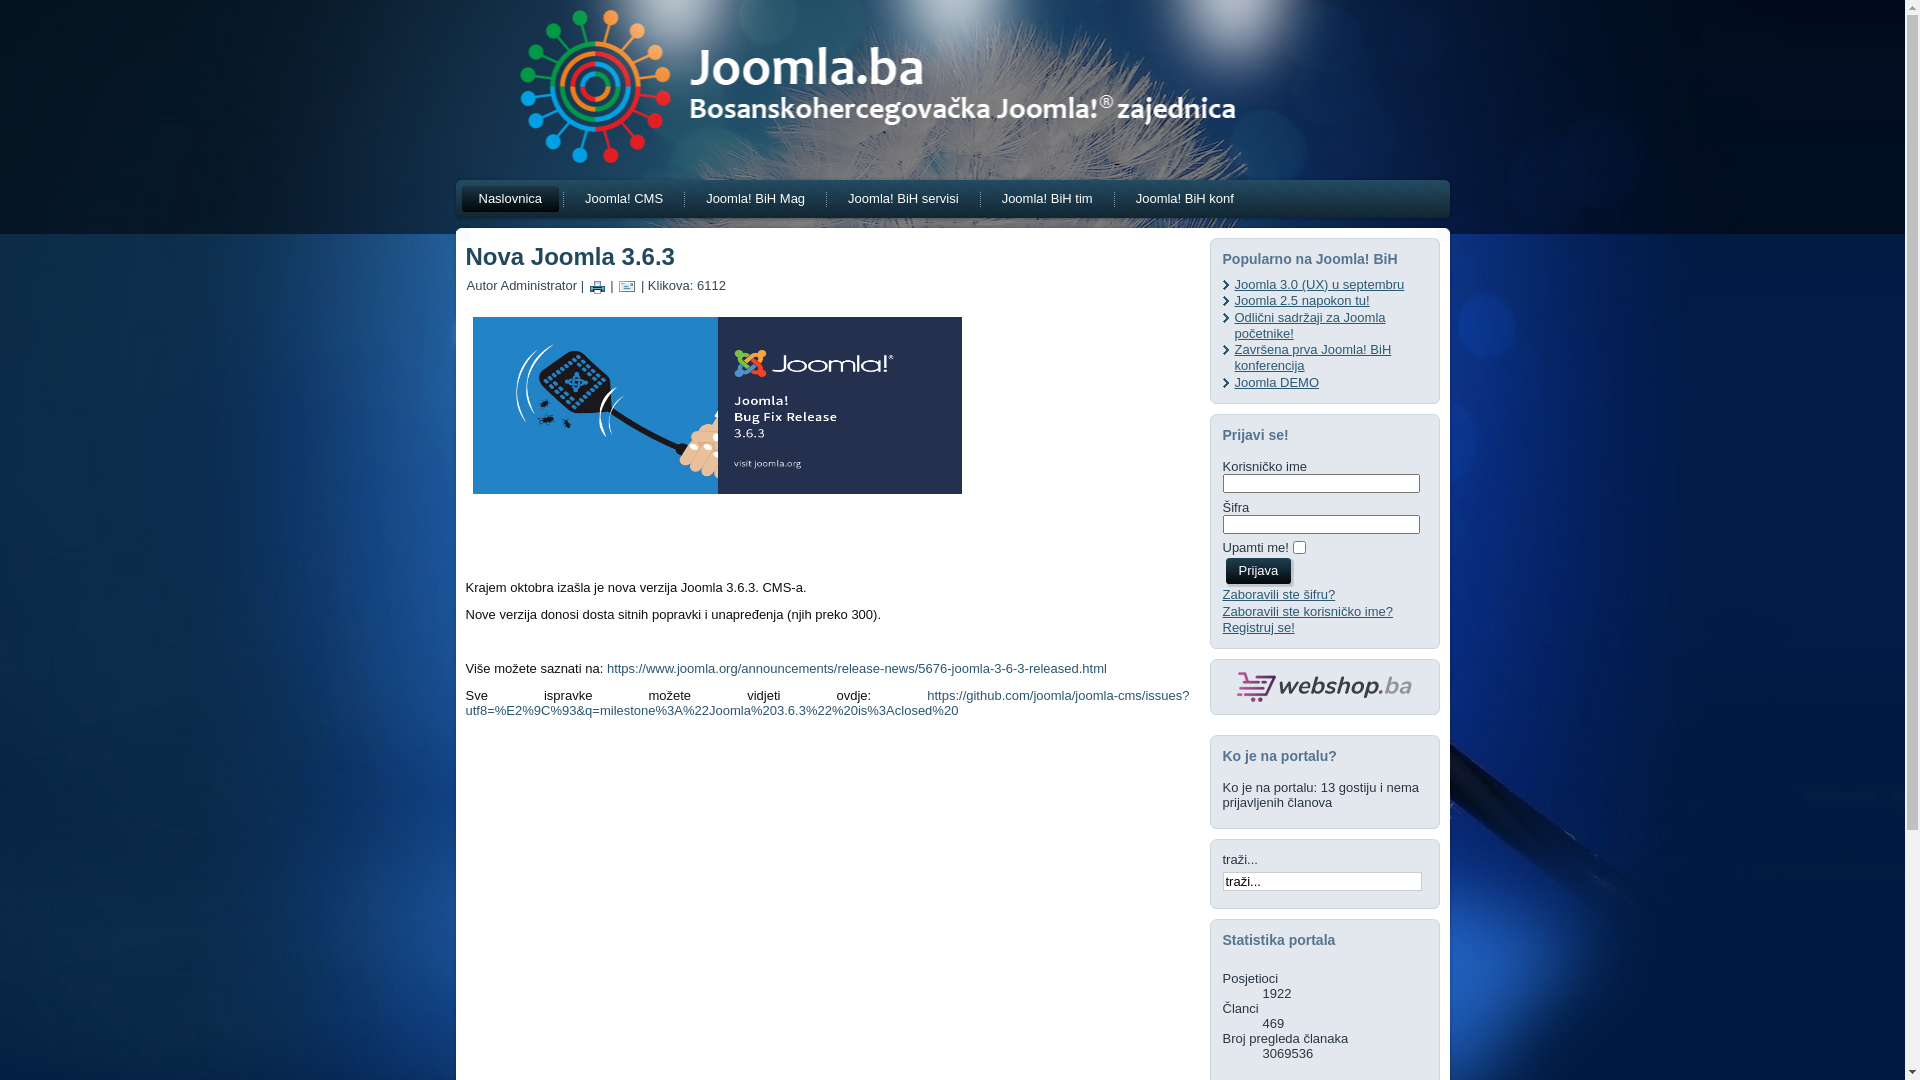 The image size is (1920, 1080). Describe the element at coordinates (904, 199) in the screenshot. I see `Joomla! BiH servisi` at that location.